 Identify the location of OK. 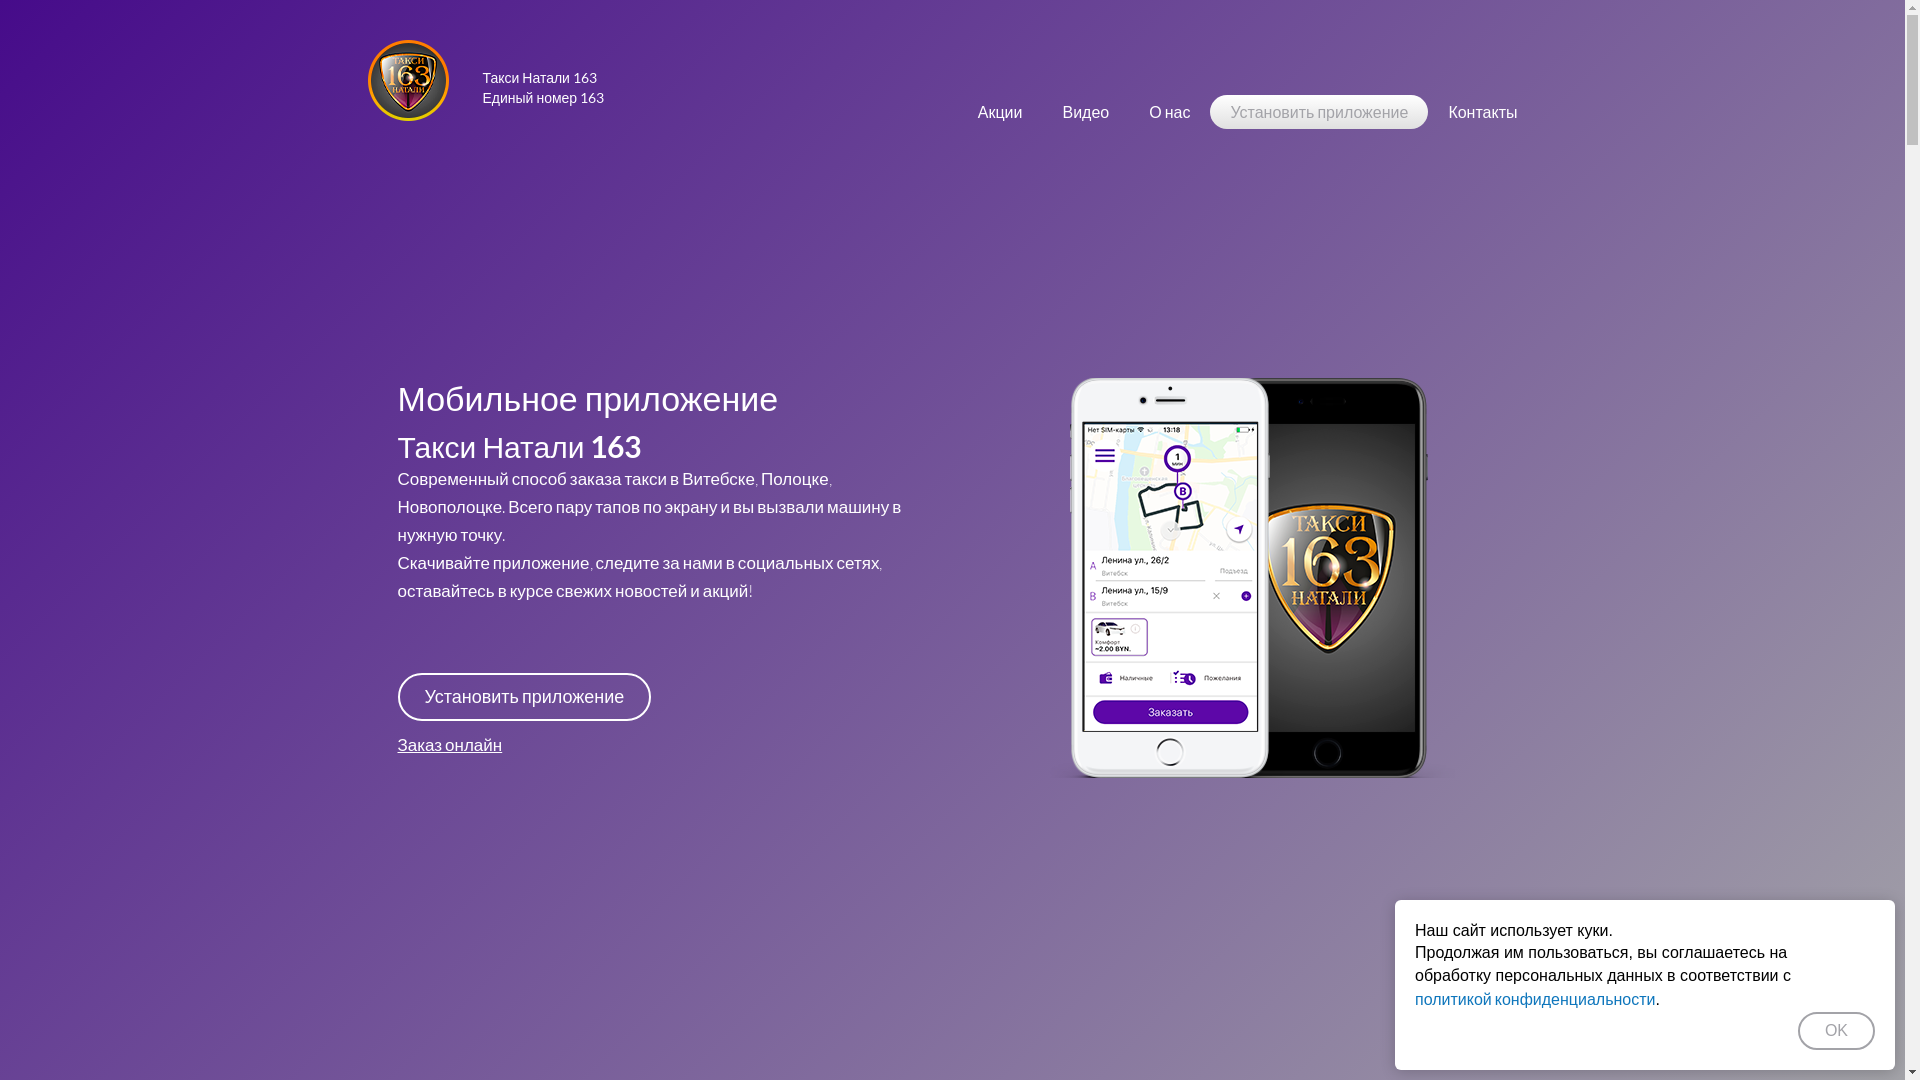
(1836, 1031).